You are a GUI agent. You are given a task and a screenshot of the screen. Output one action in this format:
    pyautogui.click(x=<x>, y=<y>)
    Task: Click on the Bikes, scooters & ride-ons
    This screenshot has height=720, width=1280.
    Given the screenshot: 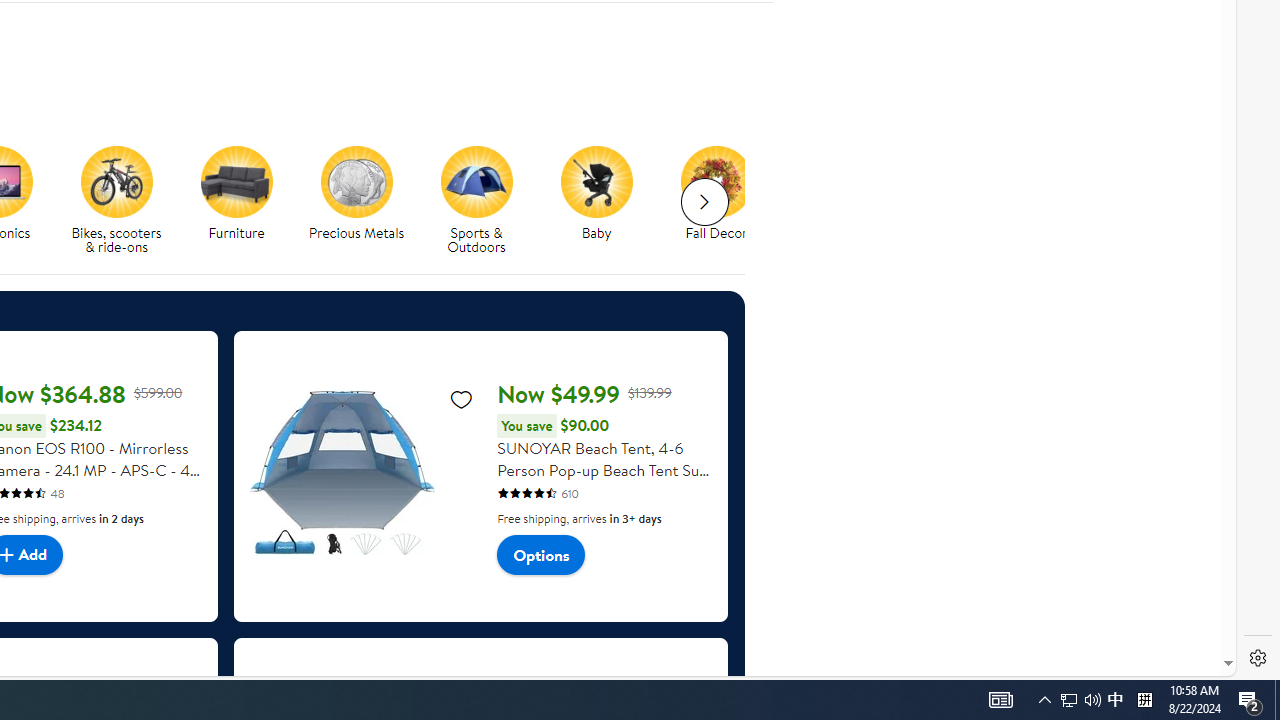 What is the action you would take?
    pyautogui.click(x=124, y=200)
    